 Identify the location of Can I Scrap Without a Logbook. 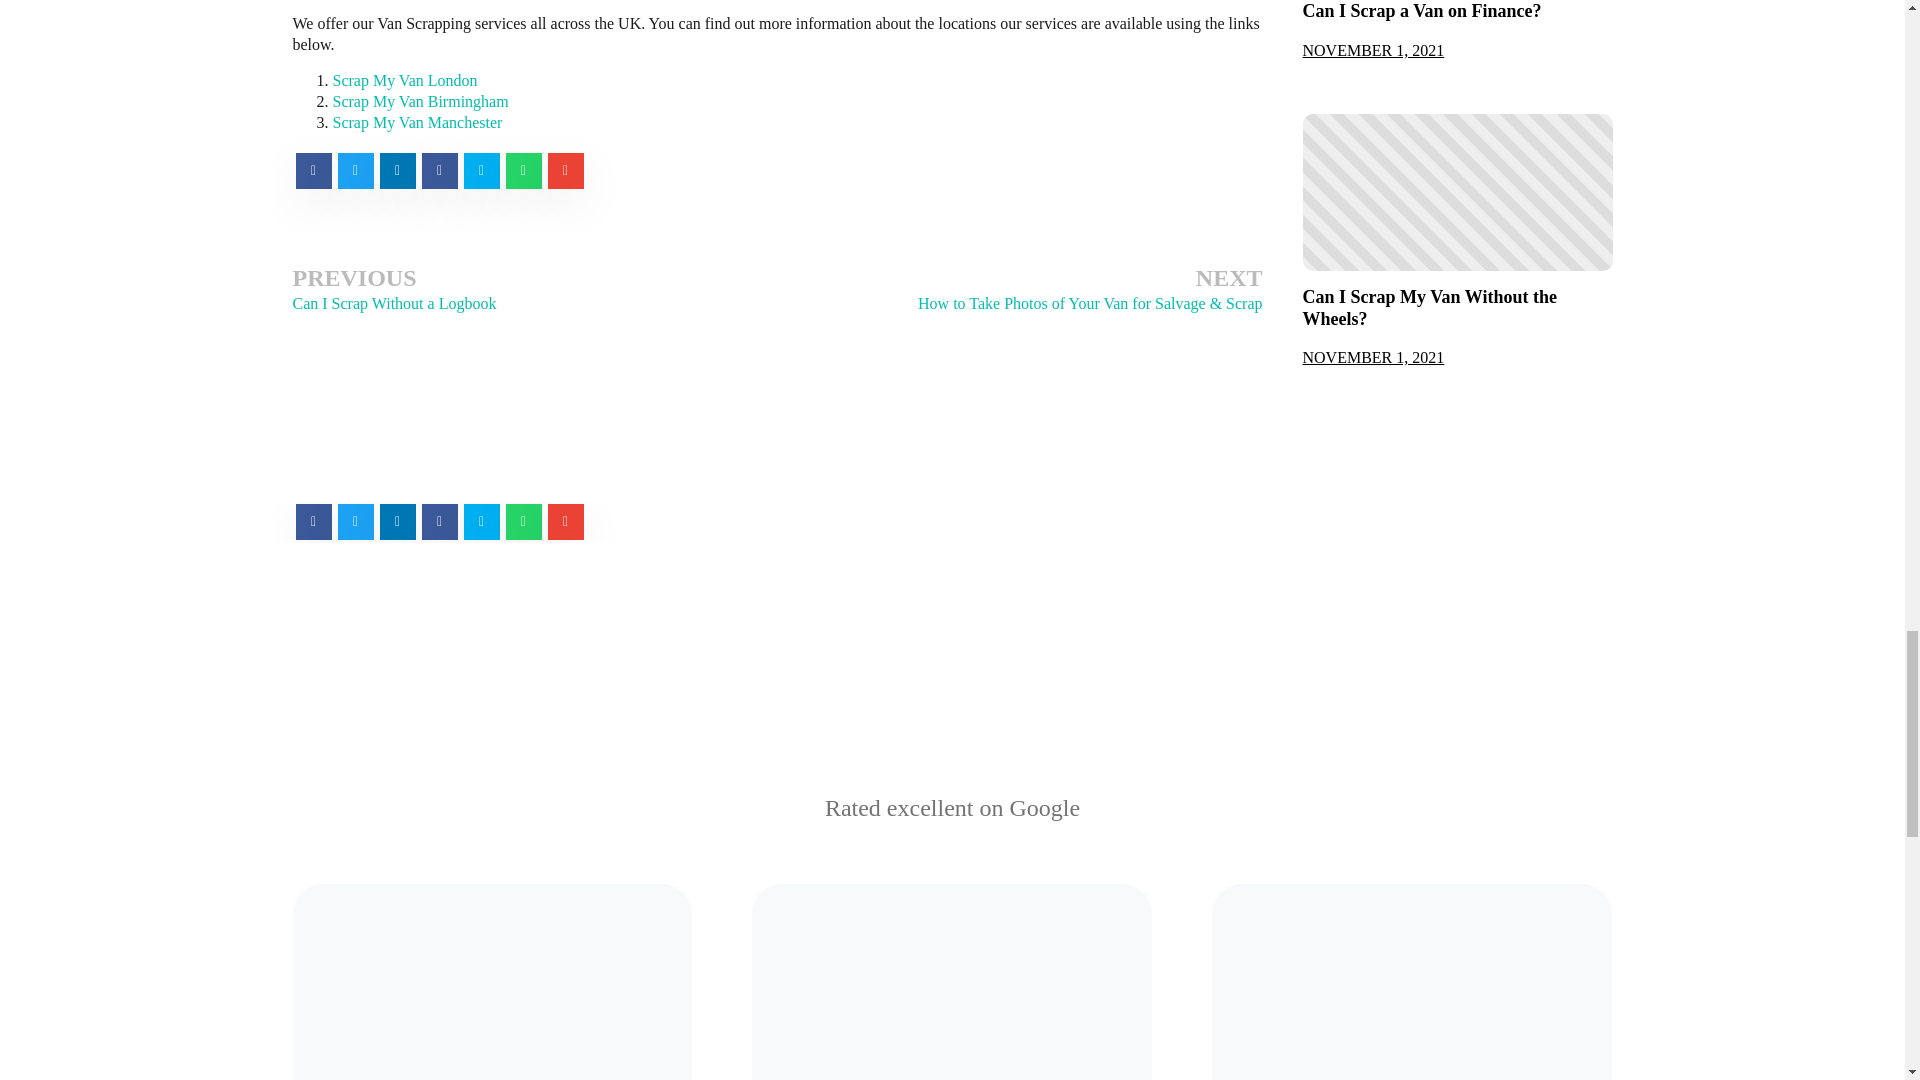
(393, 303).